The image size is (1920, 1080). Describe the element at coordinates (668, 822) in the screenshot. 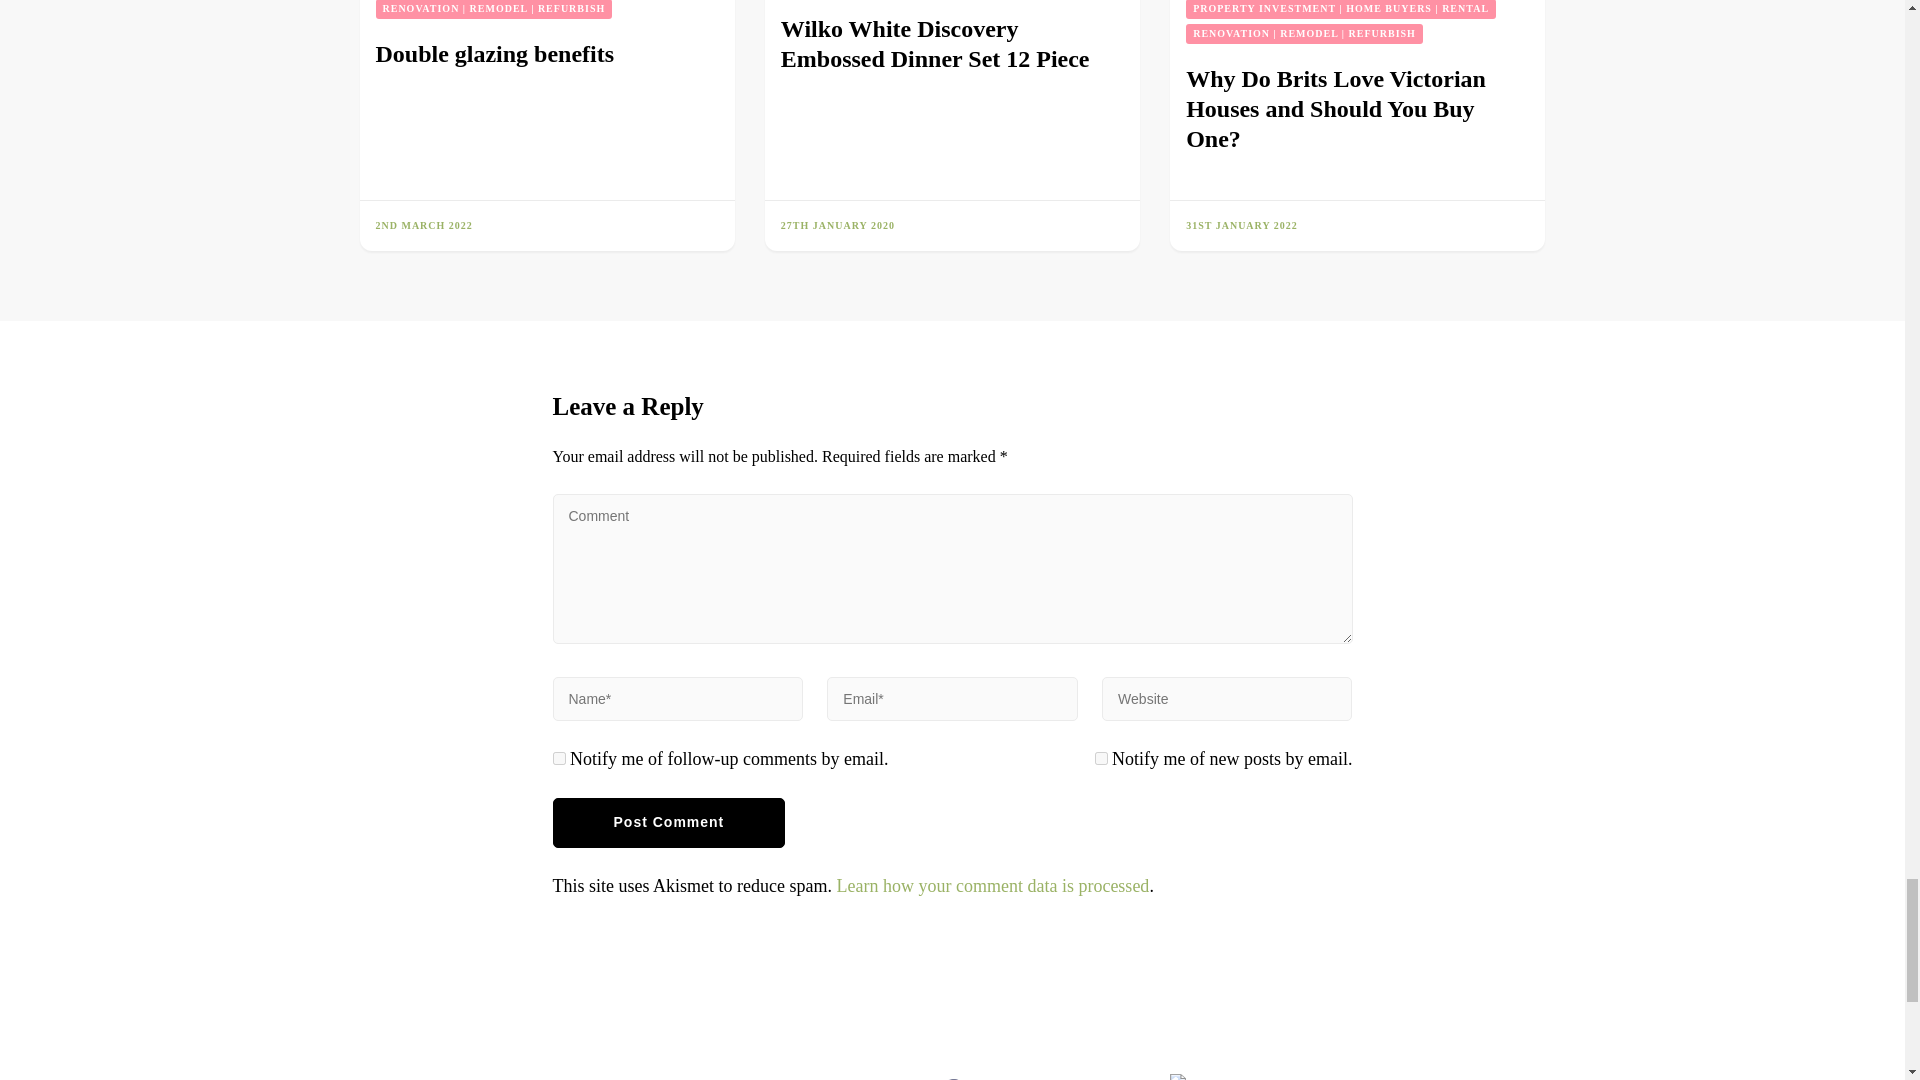

I see `Post Comment` at that location.